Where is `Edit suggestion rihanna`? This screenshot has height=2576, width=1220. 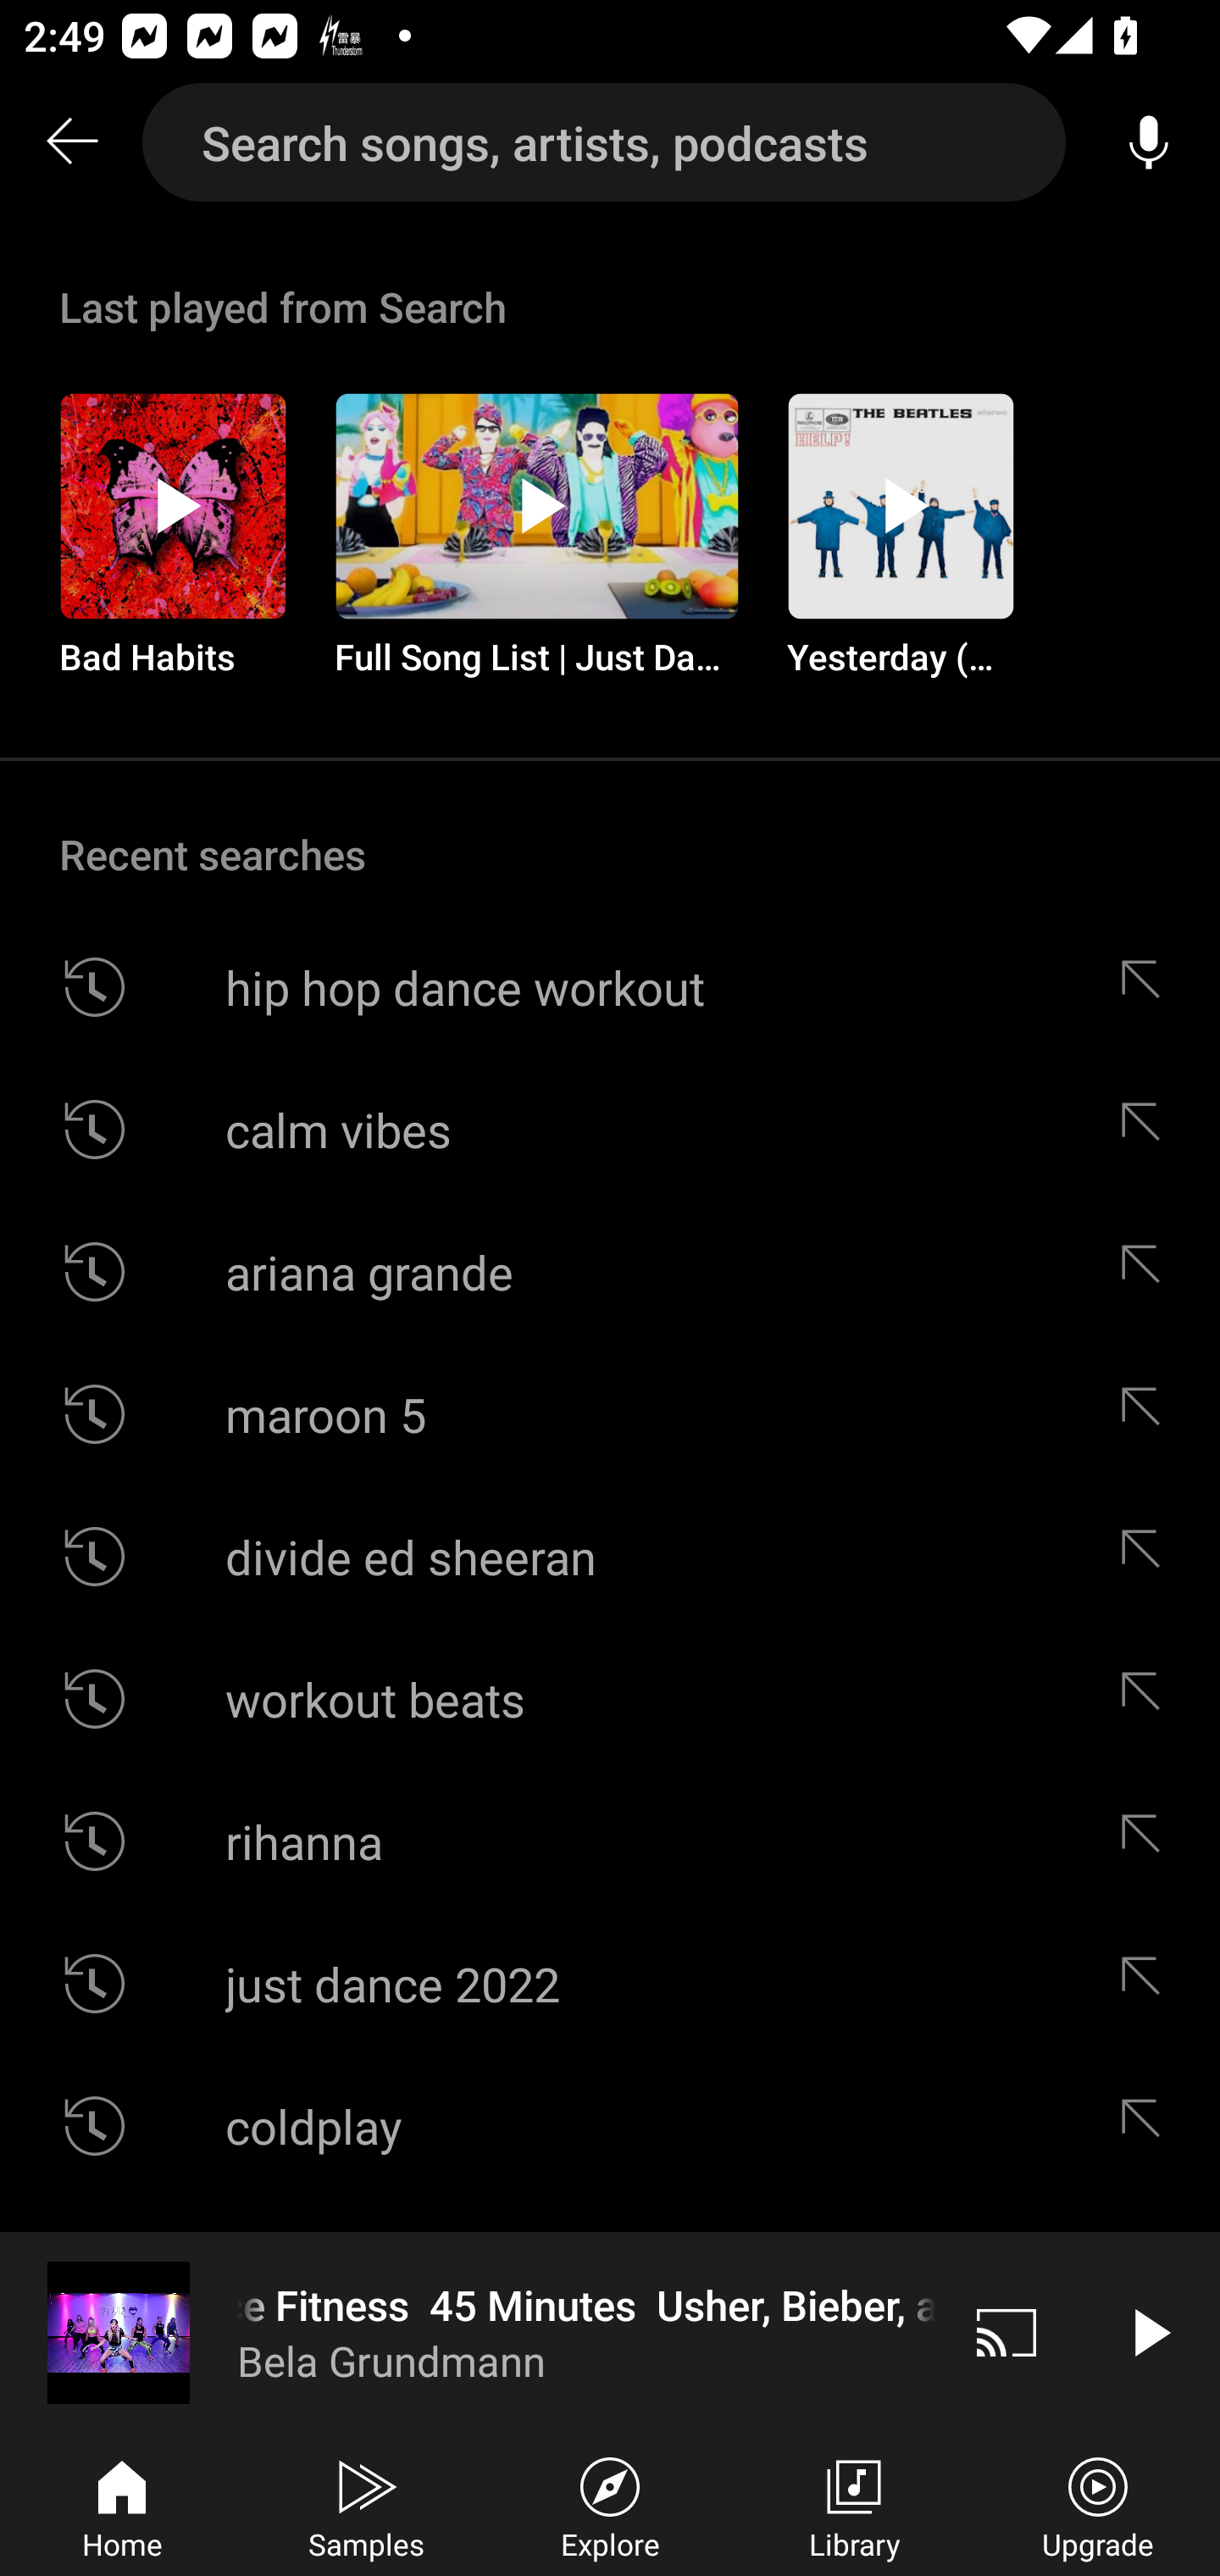 Edit suggestion rihanna is located at coordinates (1148, 1840).